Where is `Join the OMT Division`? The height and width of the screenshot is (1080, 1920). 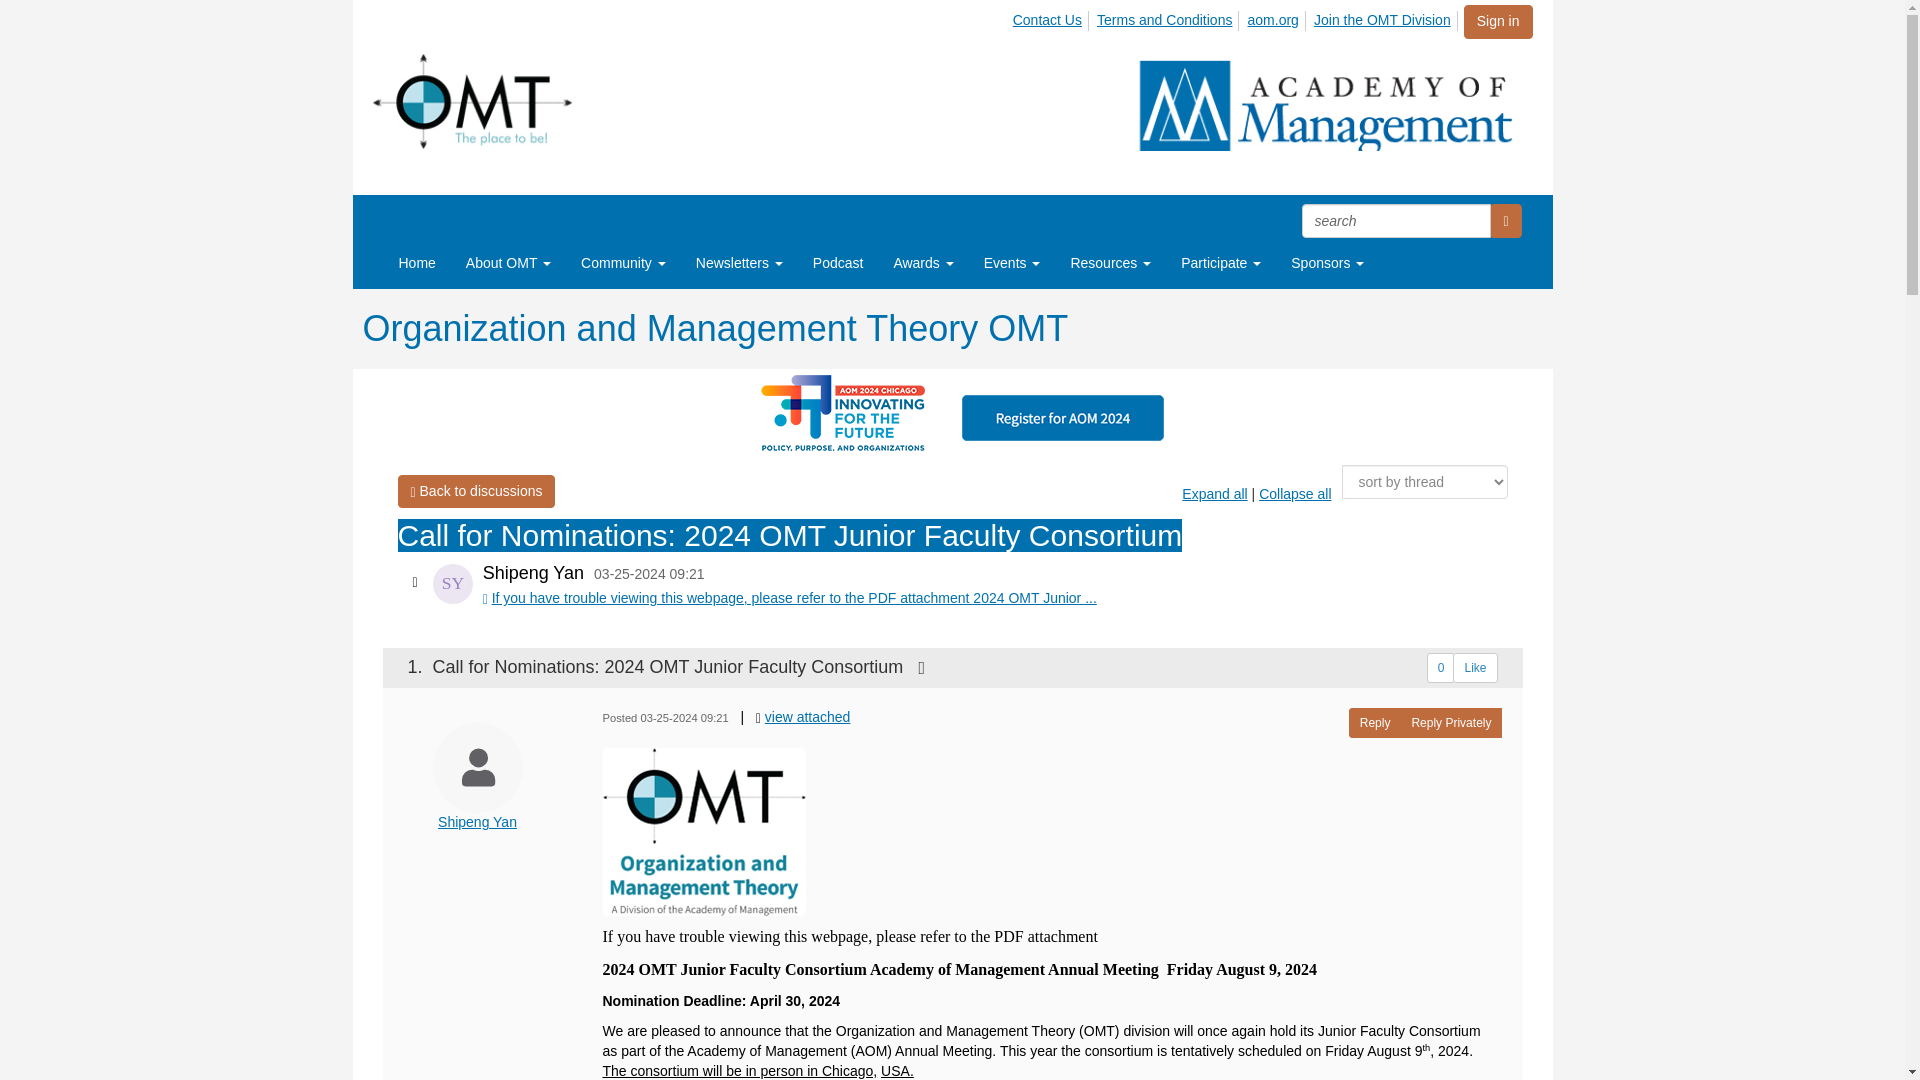 Join the OMT Division is located at coordinates (1384, 20).